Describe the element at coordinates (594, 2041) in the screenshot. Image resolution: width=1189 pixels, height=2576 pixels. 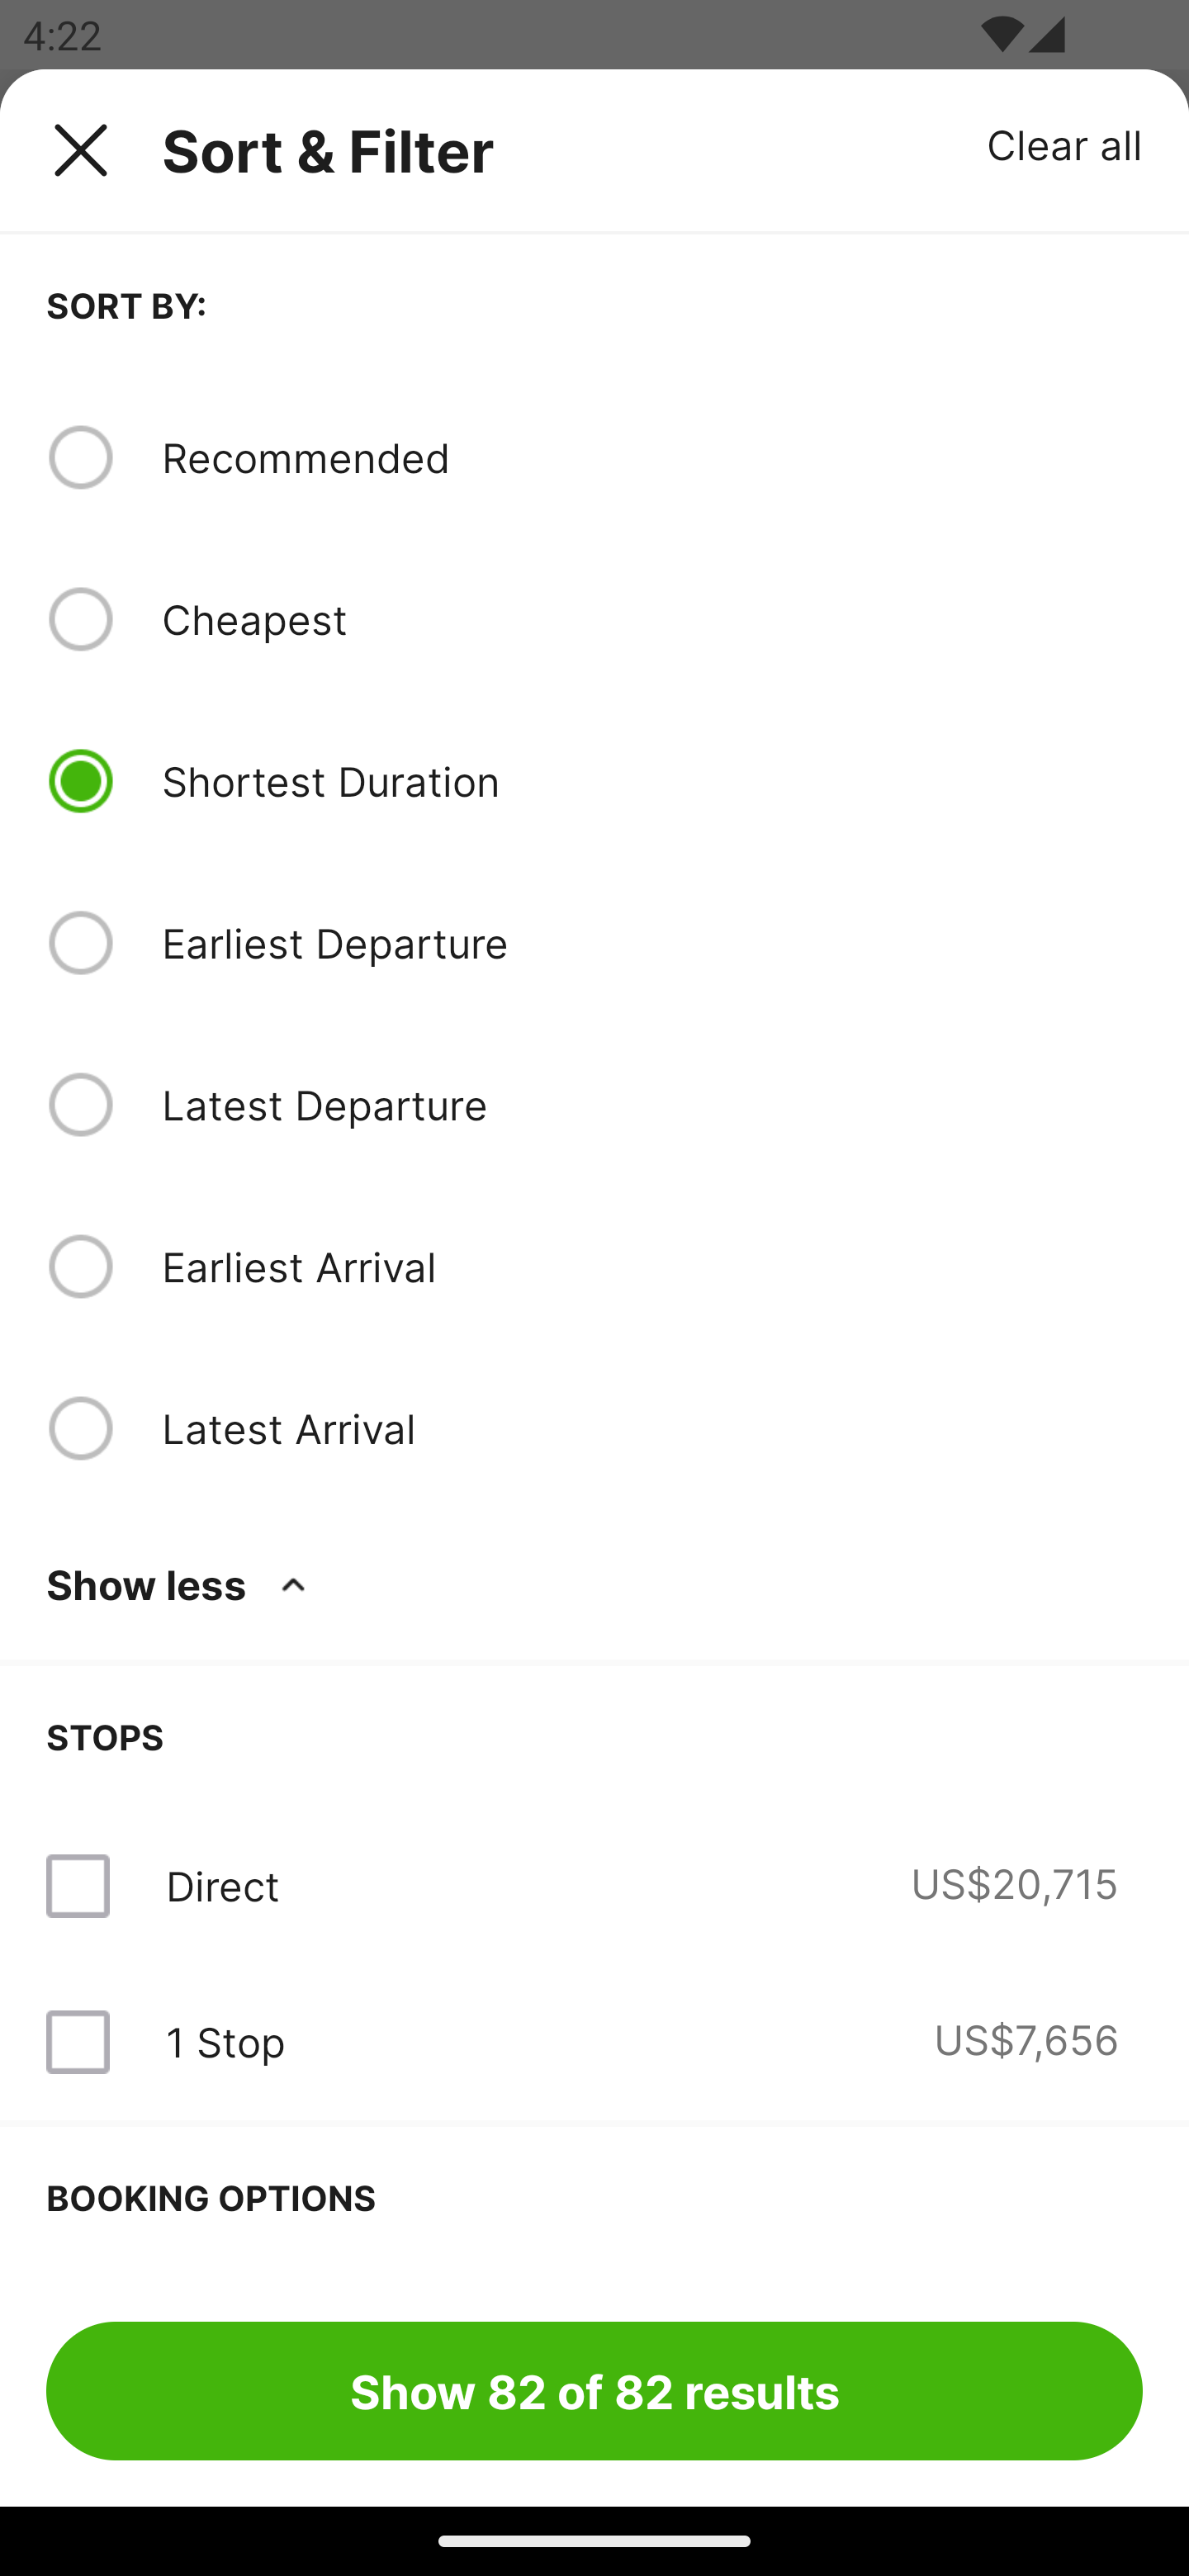
I see `1 Stop US$7,656` at that location.